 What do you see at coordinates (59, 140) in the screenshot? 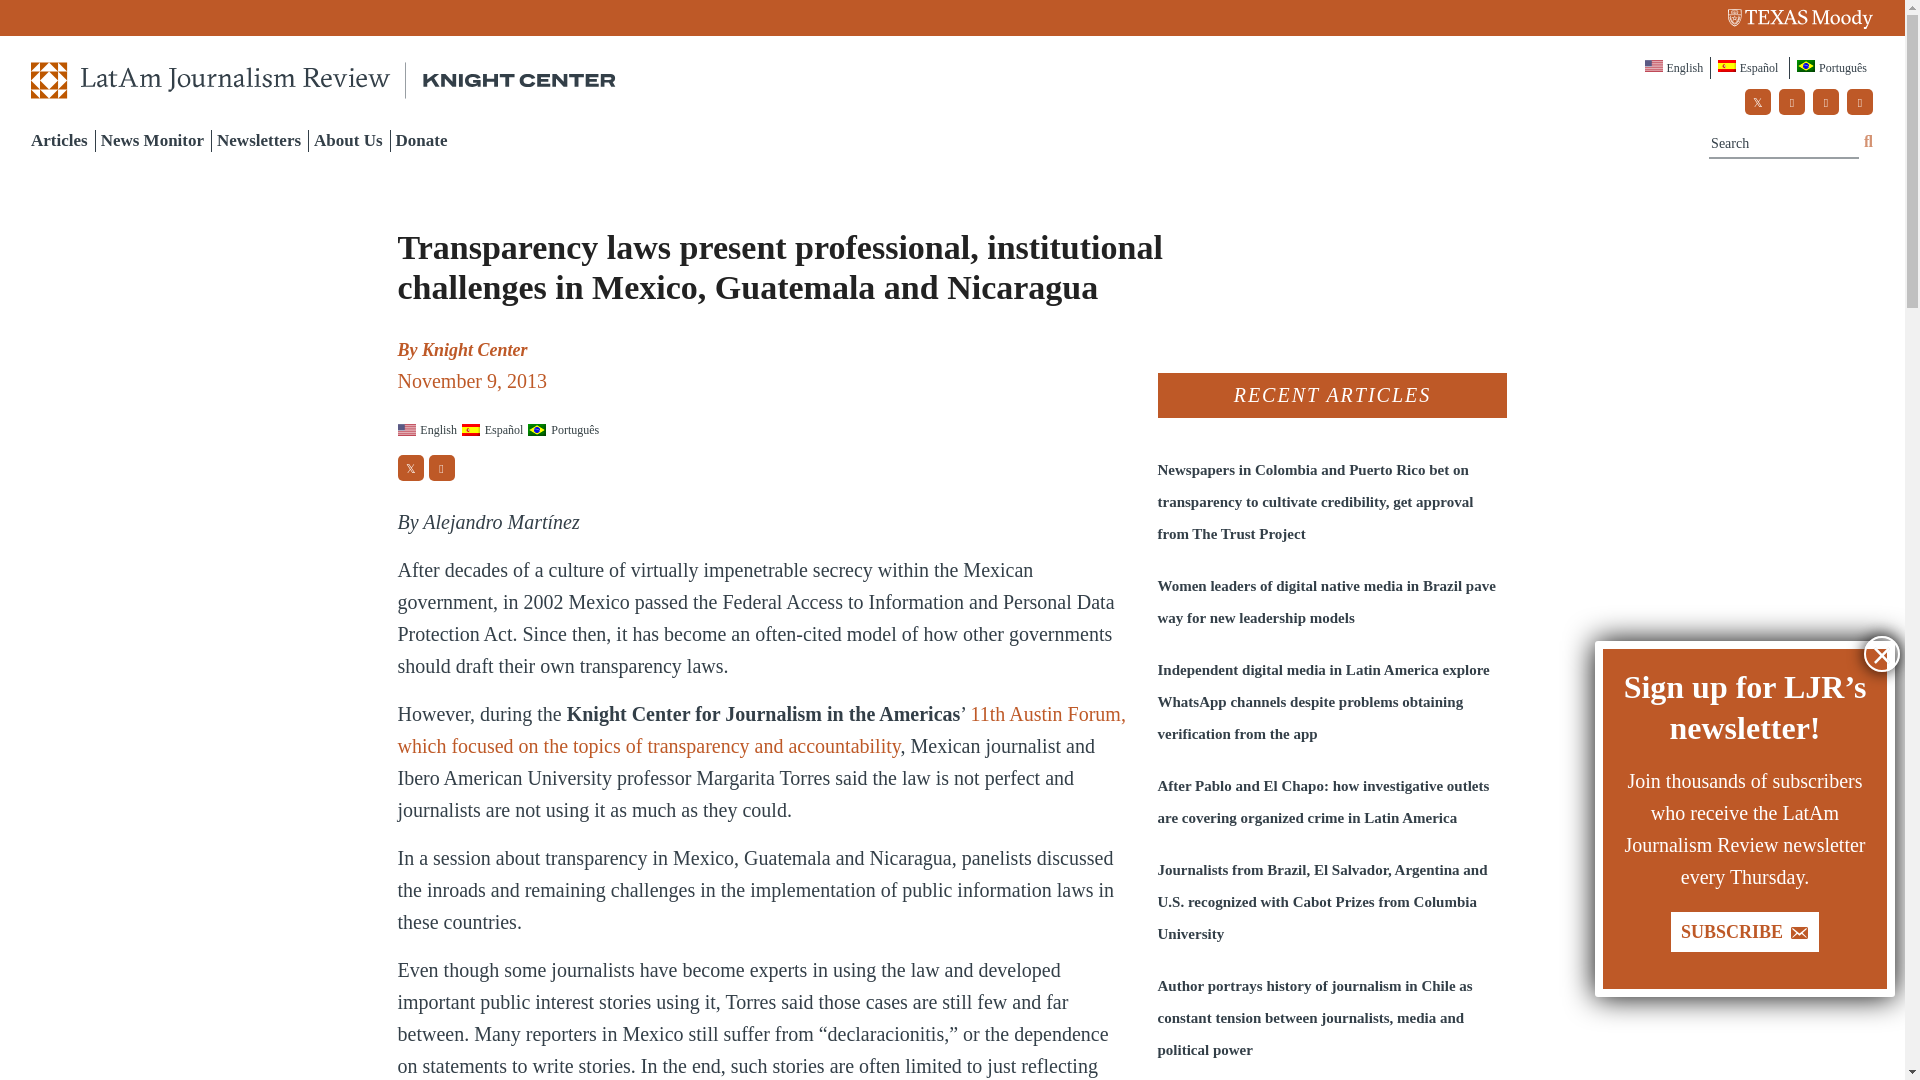
I see `Articles` at bounding box center [59, 140].